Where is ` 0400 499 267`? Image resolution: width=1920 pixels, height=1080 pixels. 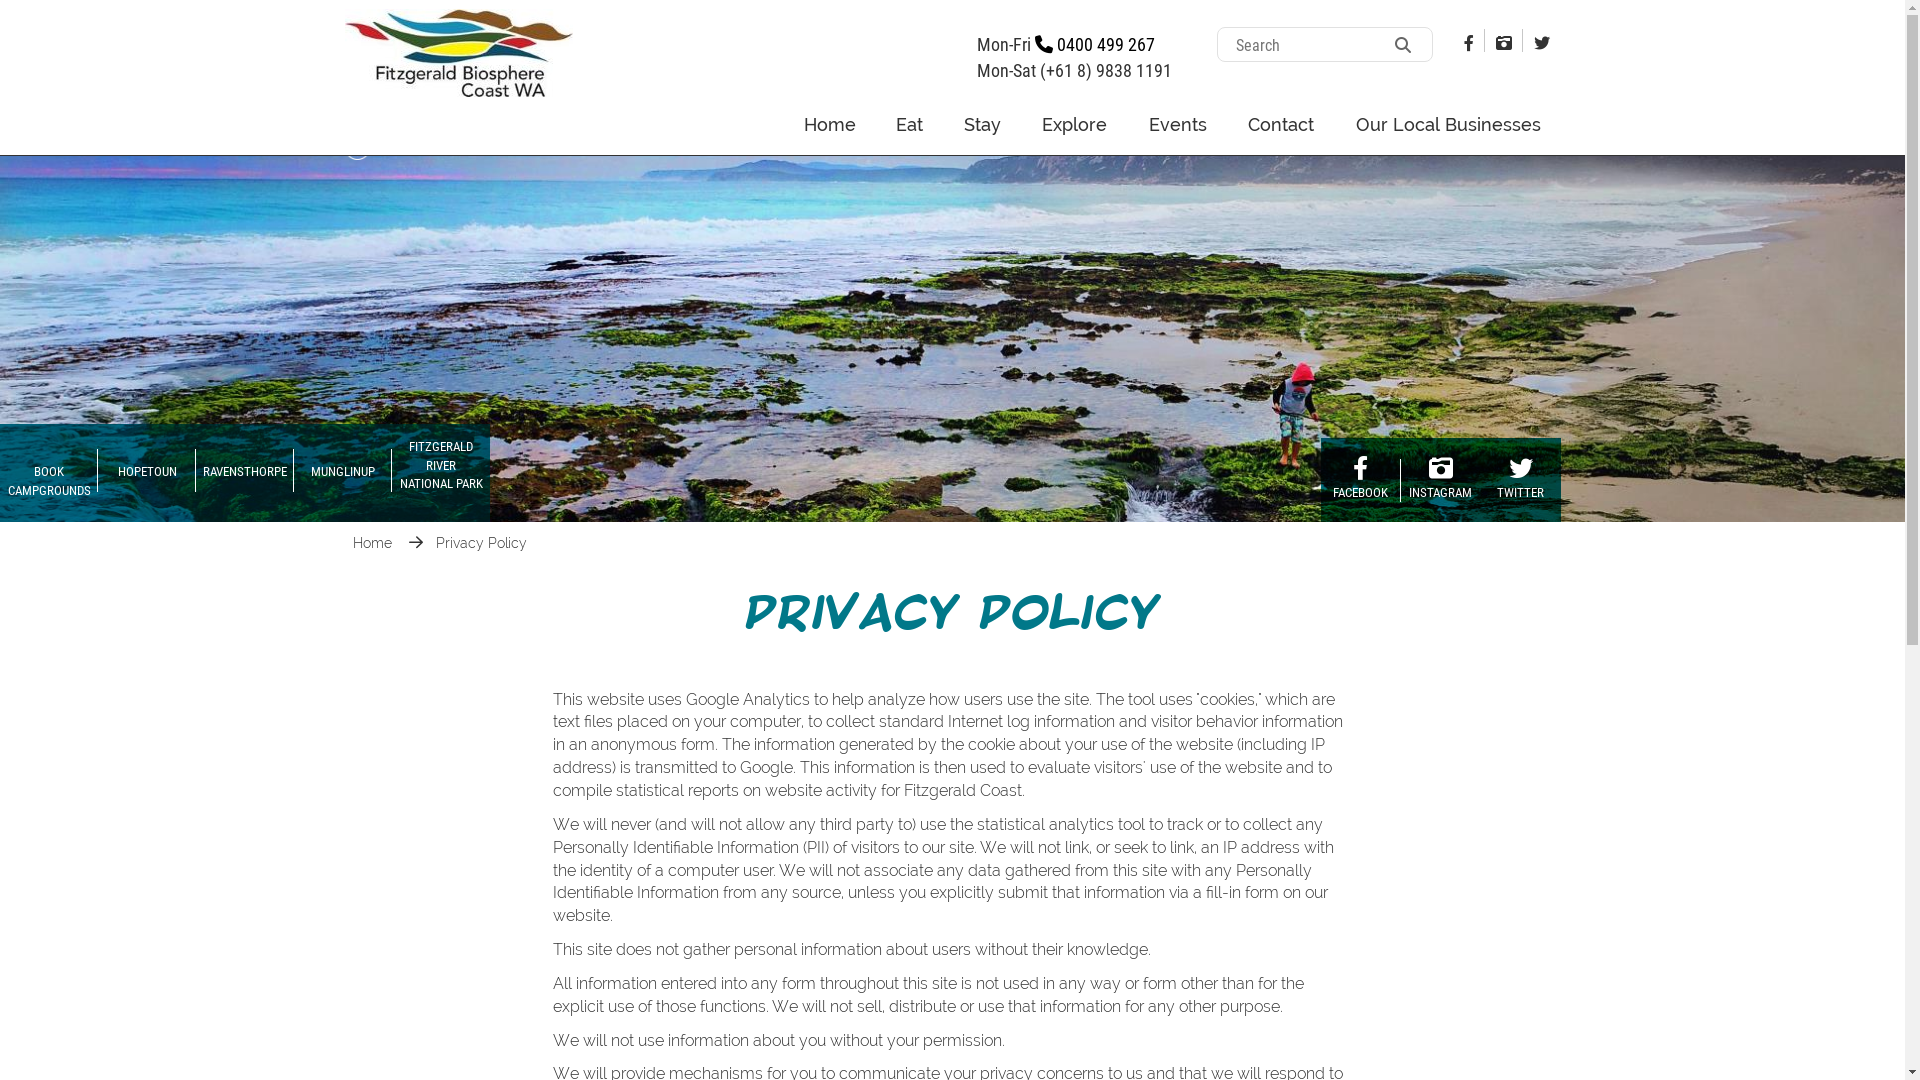  0400 499 267 is located at coordinates (1094, 44).